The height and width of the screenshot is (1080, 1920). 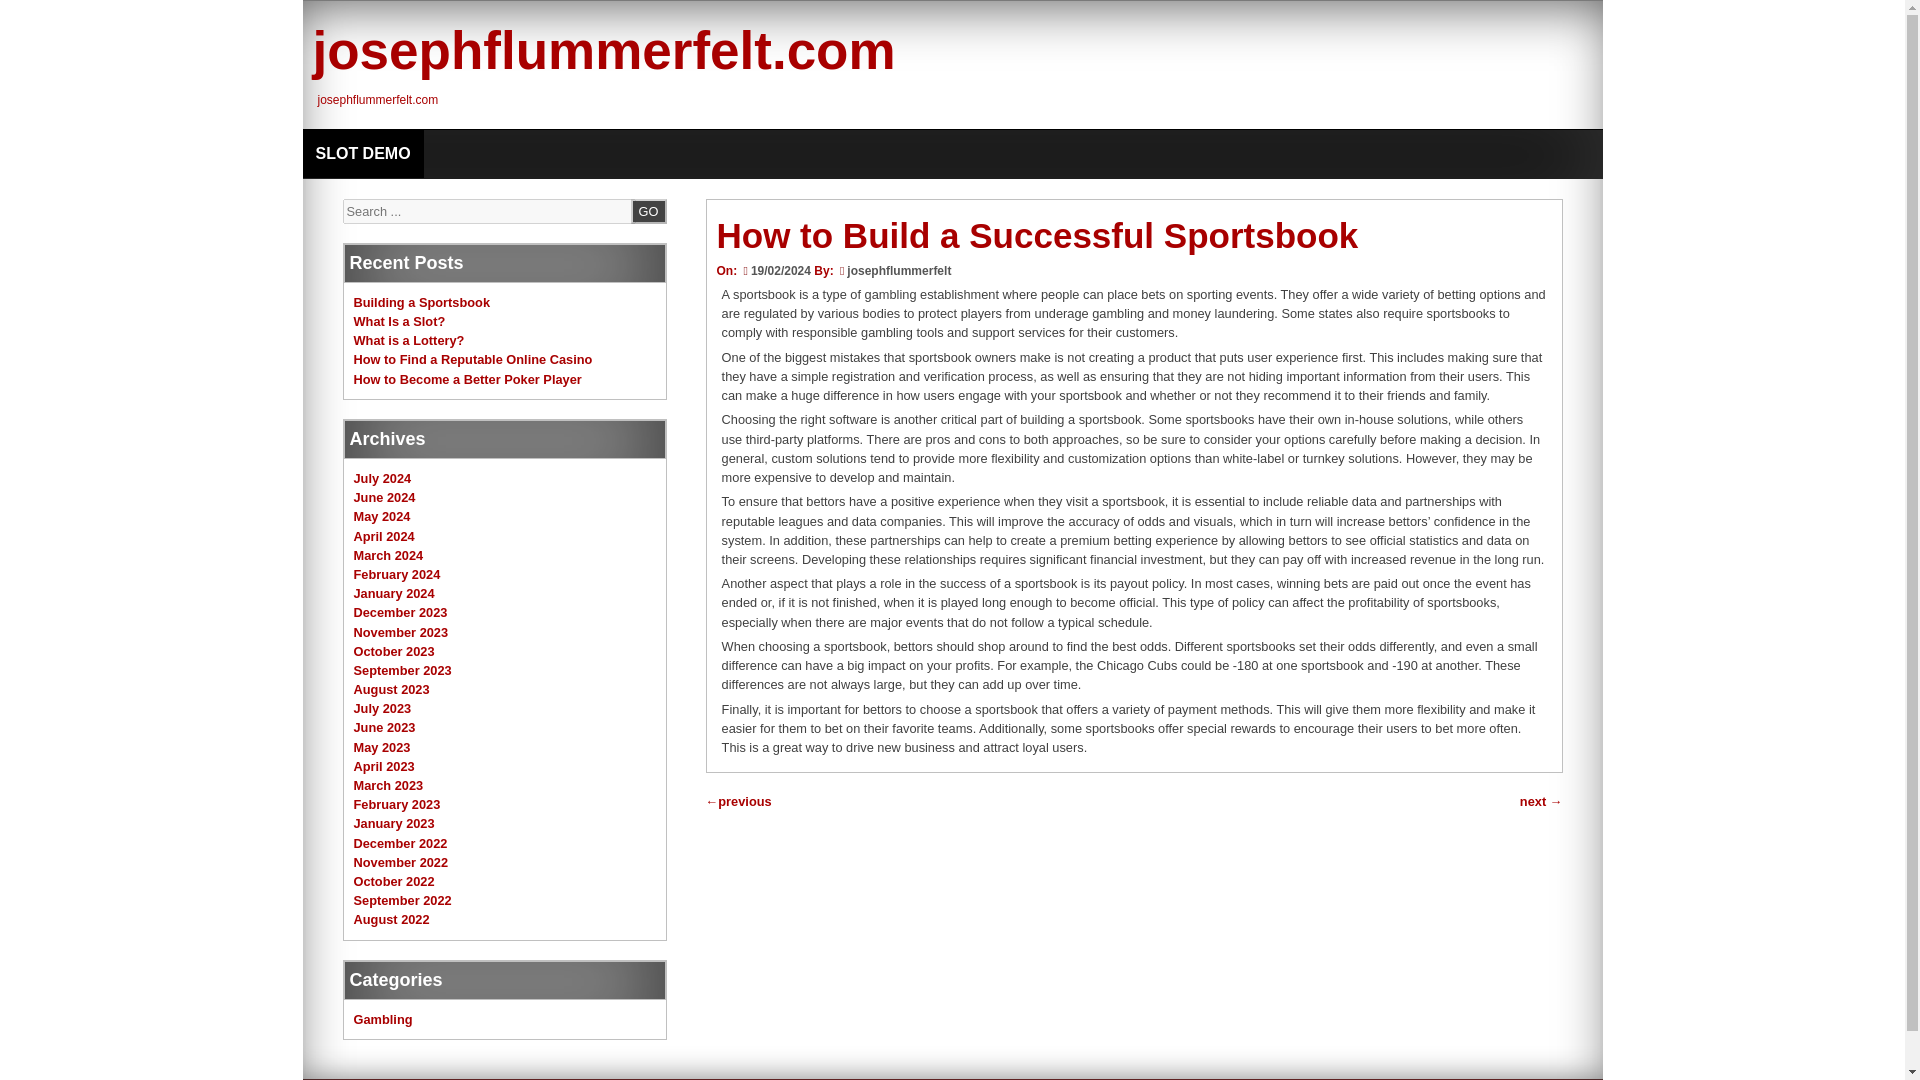 I want to click on GO, so click(x=648, y=210).